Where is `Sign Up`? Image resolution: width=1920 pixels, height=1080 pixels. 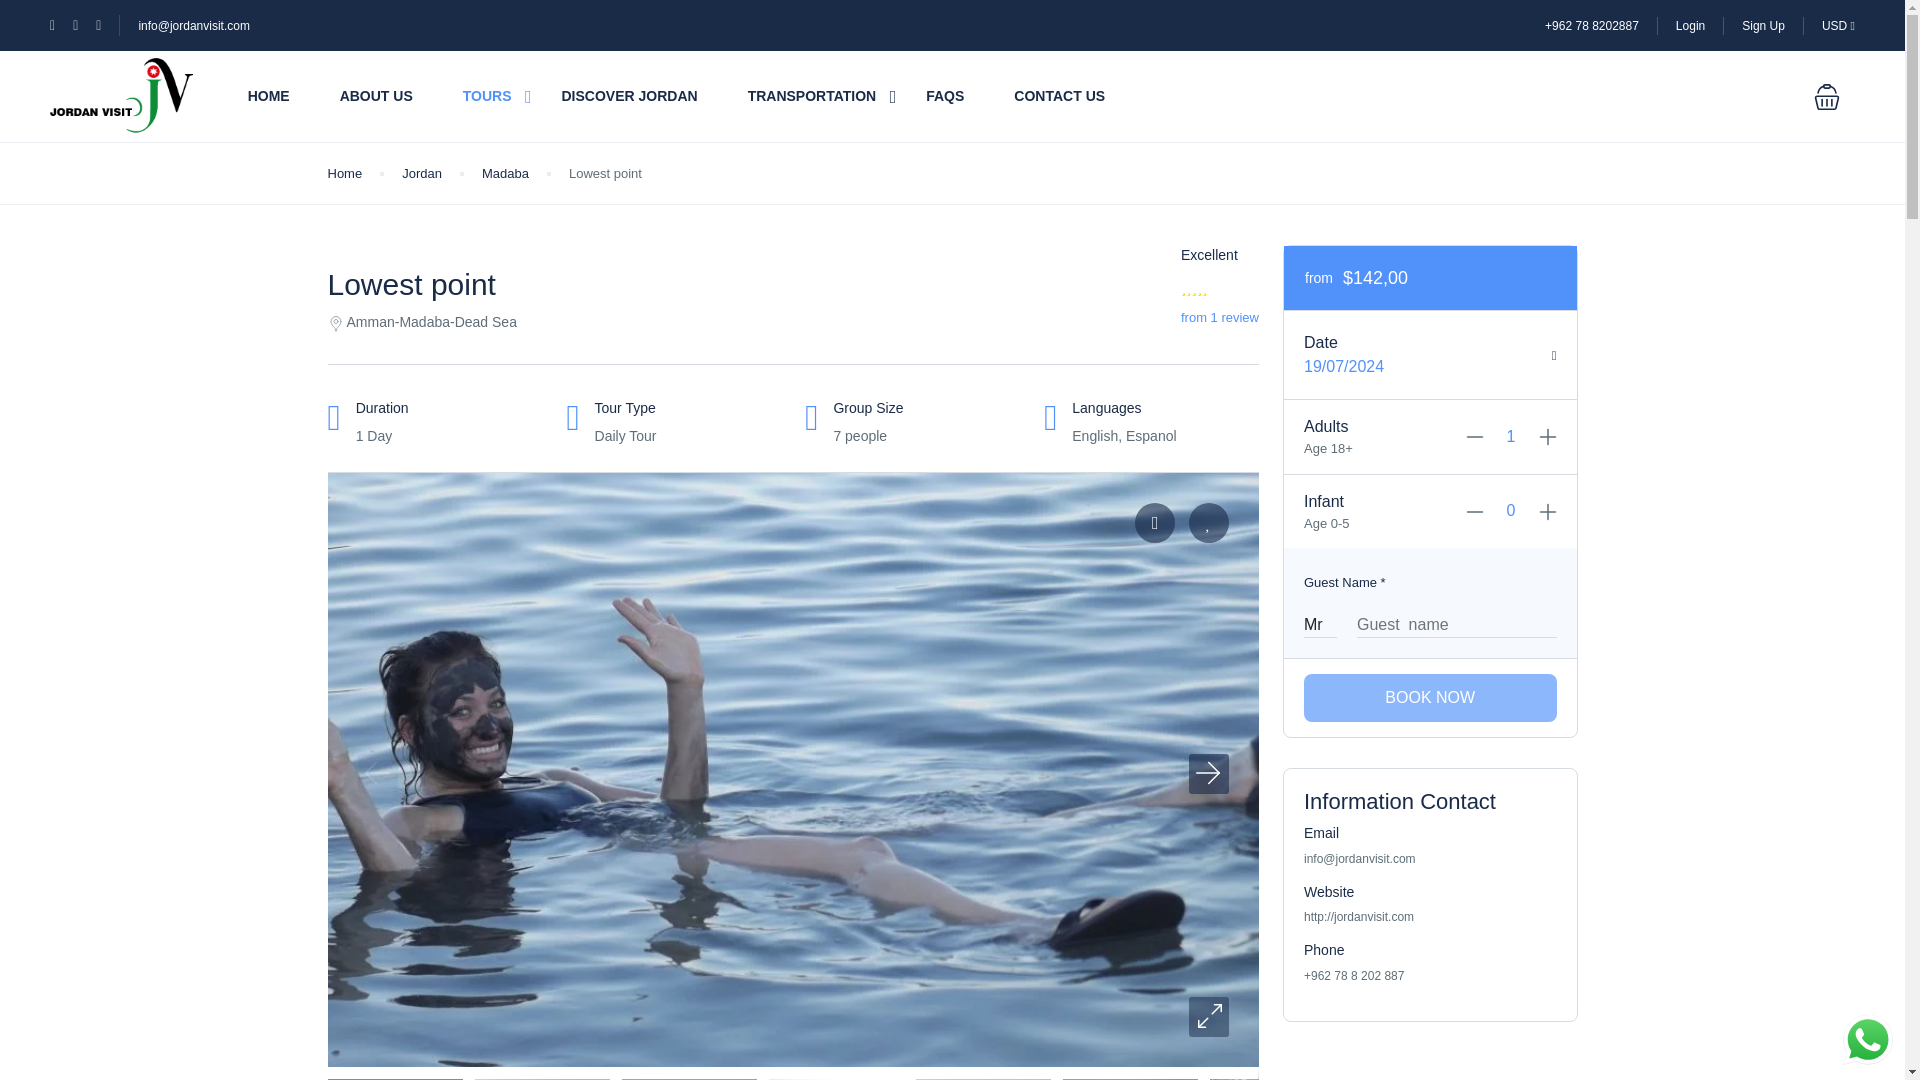 Sign Up is located at coordinates (1763, 25).